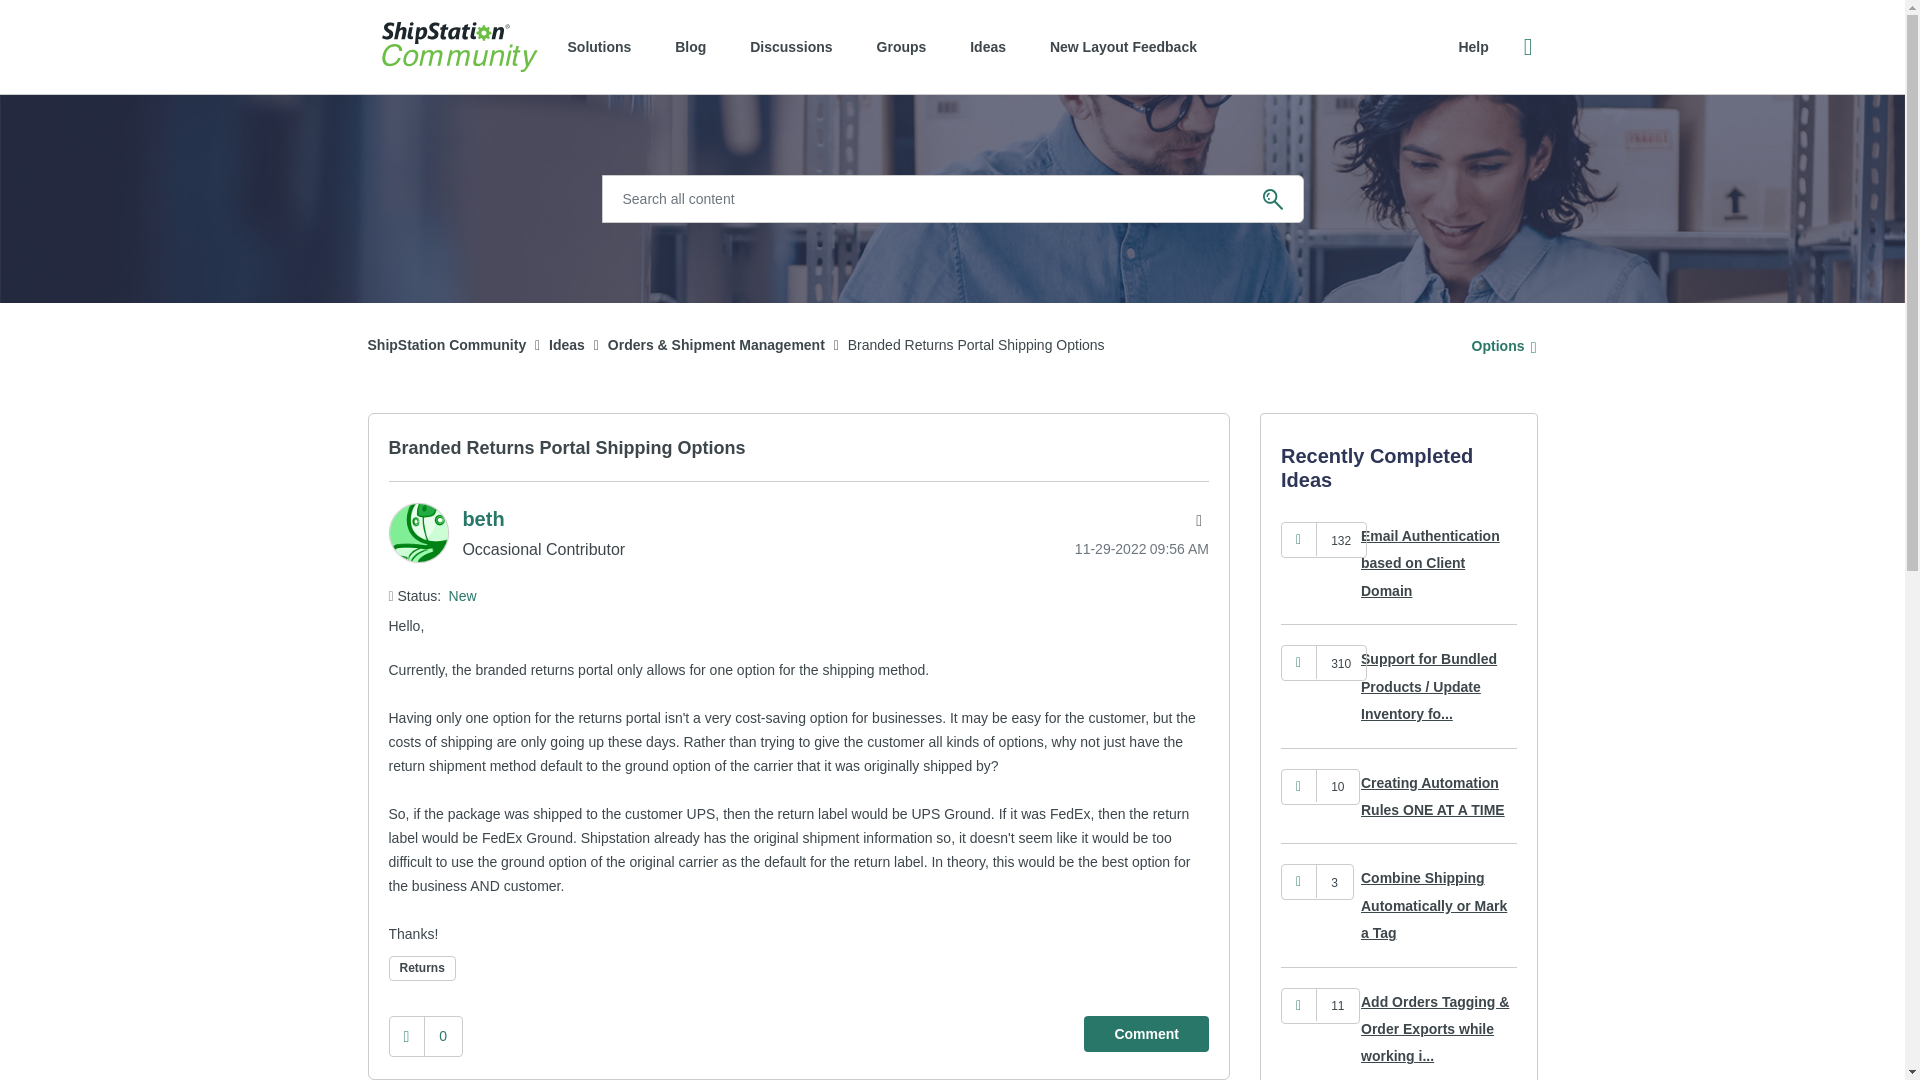  What do you see at coordinates (460, 46) in the screenshot?
I see `ShipStation Community` at bounding box center [460, 46].